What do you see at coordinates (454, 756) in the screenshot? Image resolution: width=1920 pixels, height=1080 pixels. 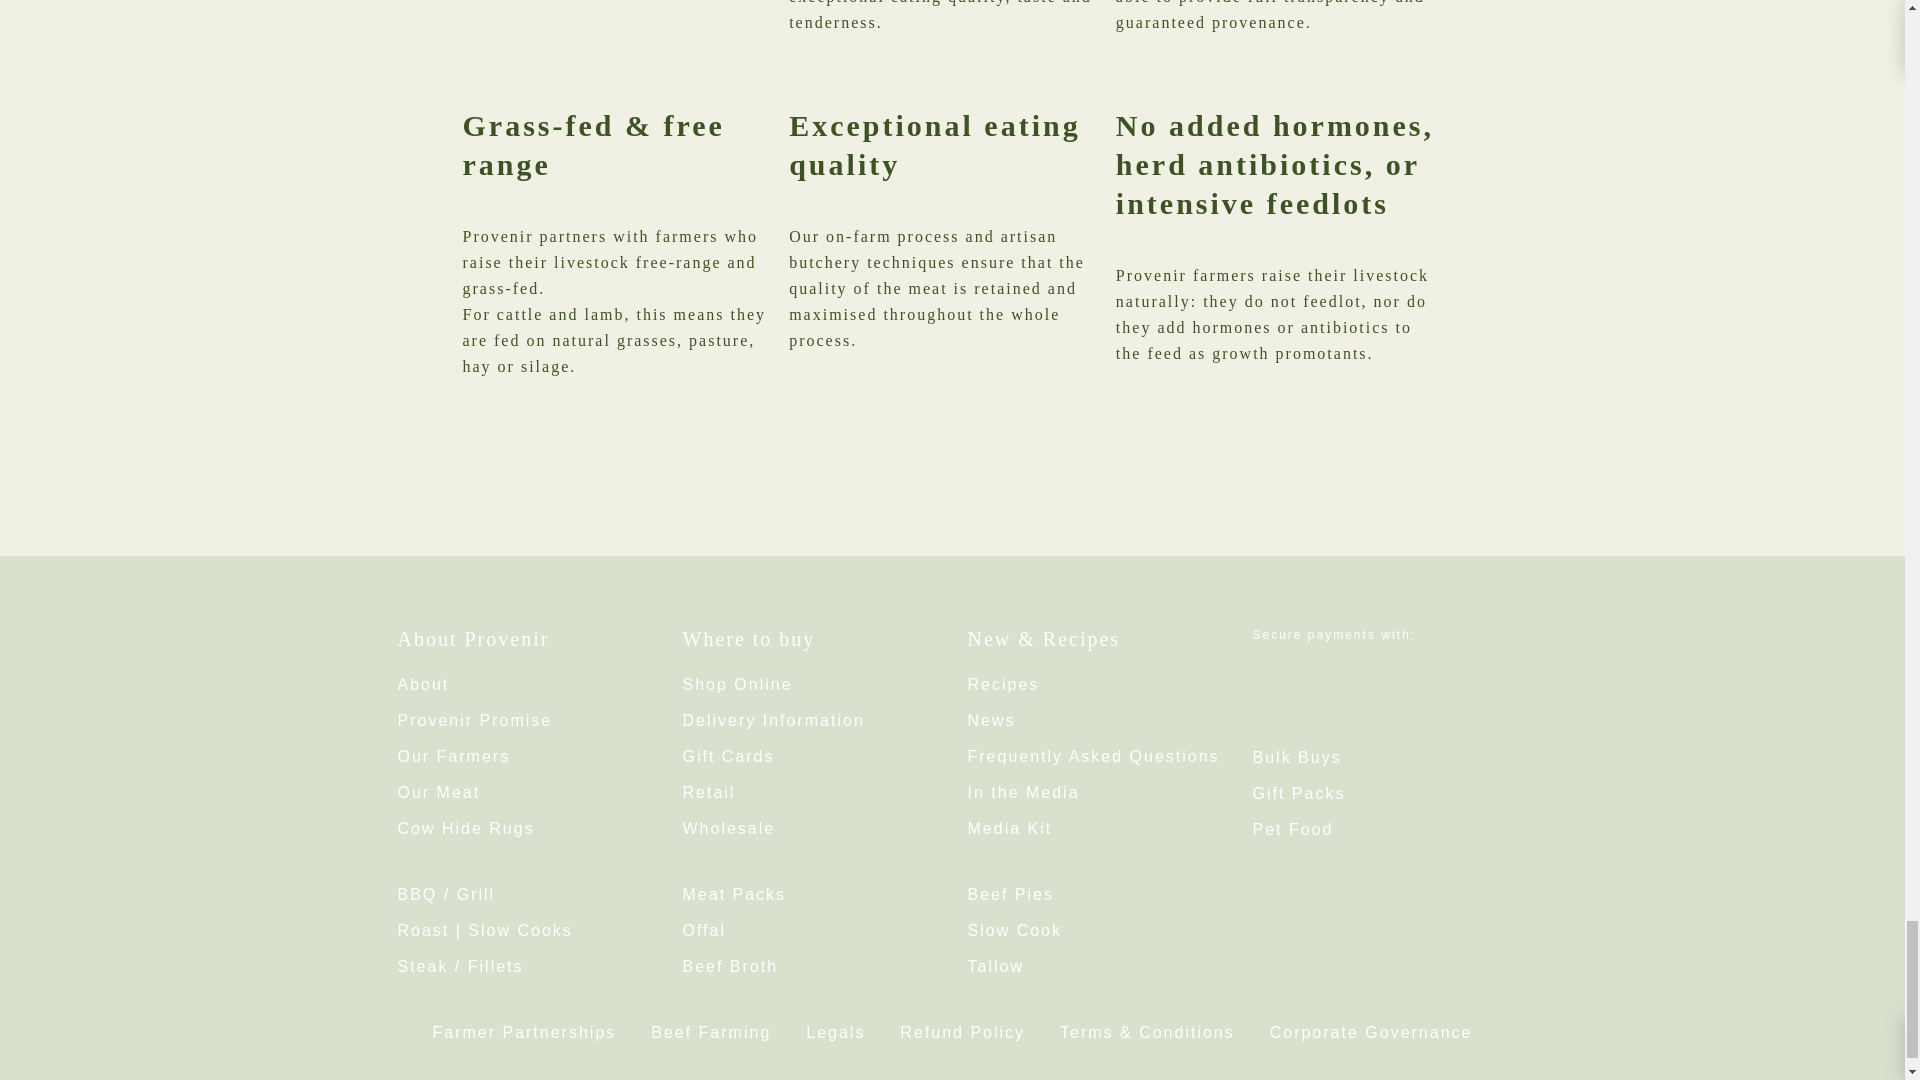 I see `Our Farmers` at bounding box center [454, 756].